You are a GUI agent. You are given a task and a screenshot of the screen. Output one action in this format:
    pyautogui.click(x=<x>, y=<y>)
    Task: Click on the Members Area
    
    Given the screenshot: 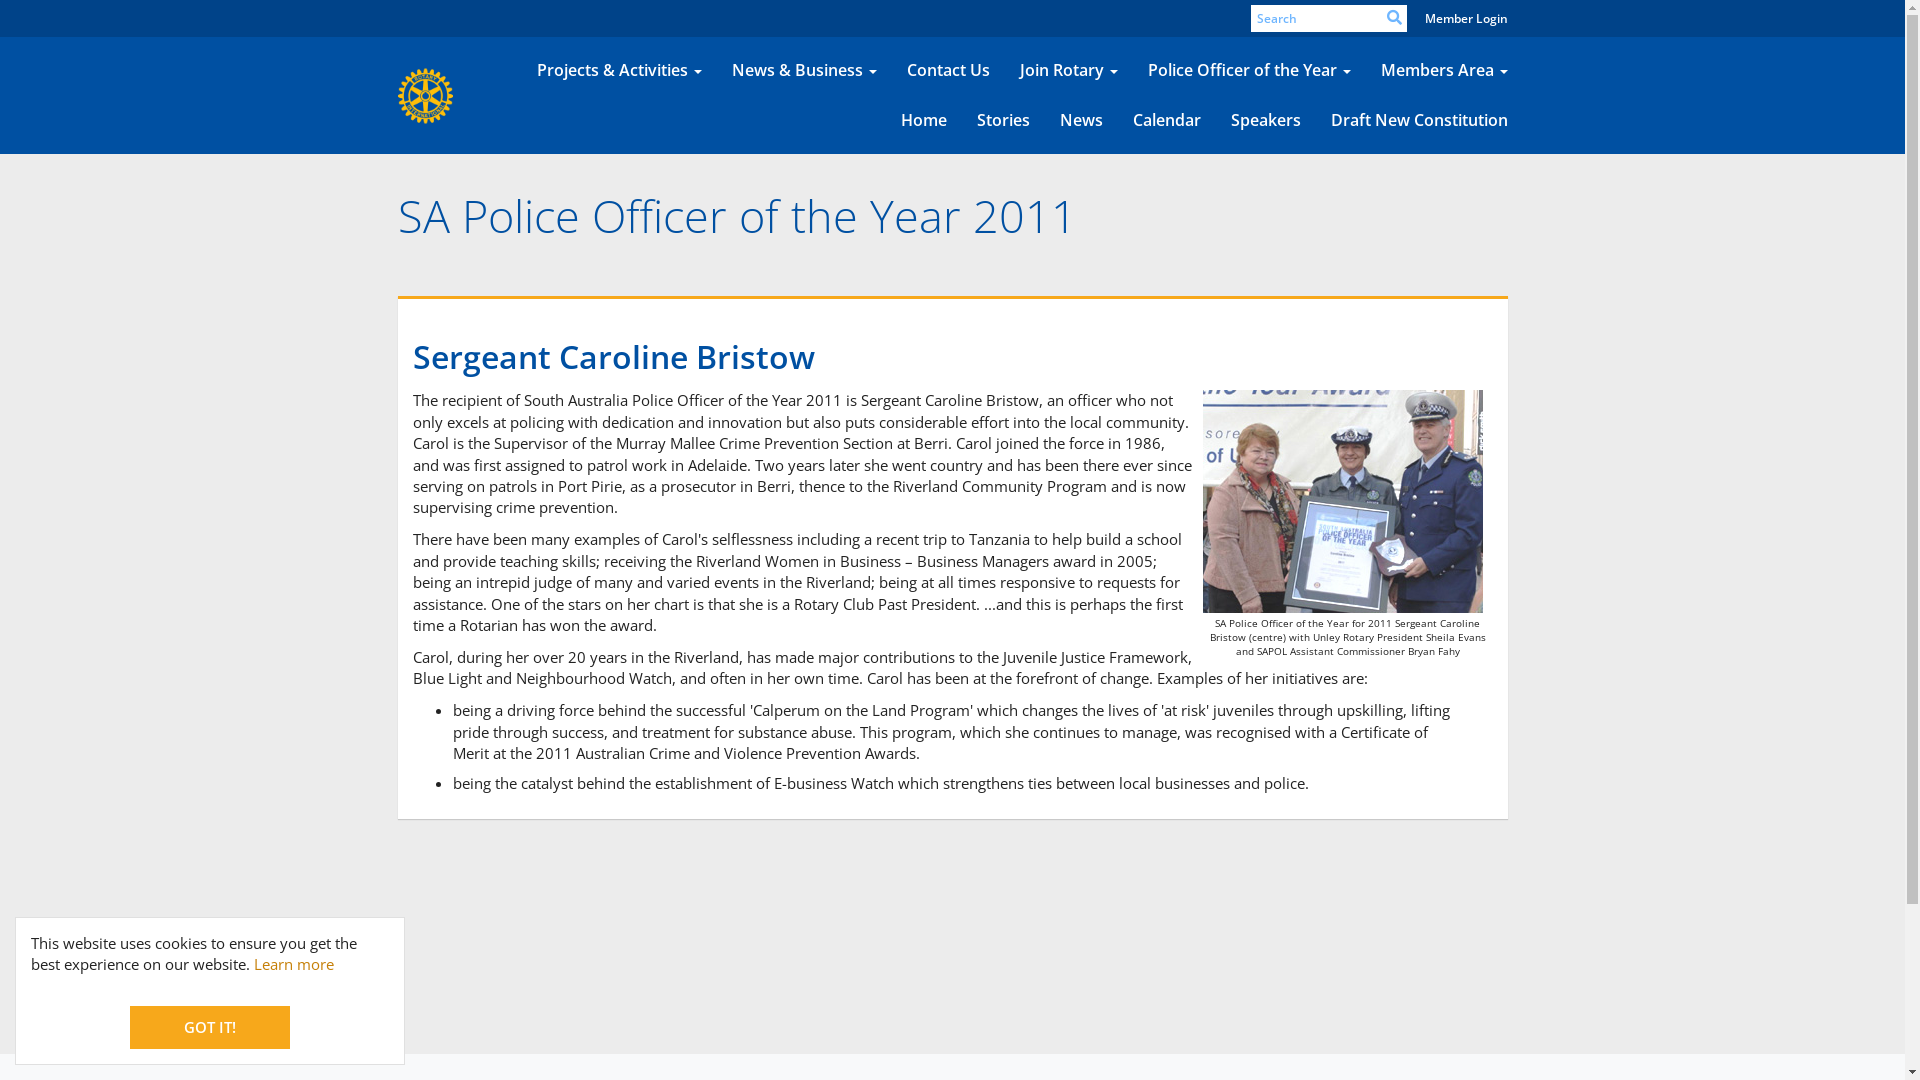 What is the action you would take?
    pyautogui.click(x=1444, y=71)
    